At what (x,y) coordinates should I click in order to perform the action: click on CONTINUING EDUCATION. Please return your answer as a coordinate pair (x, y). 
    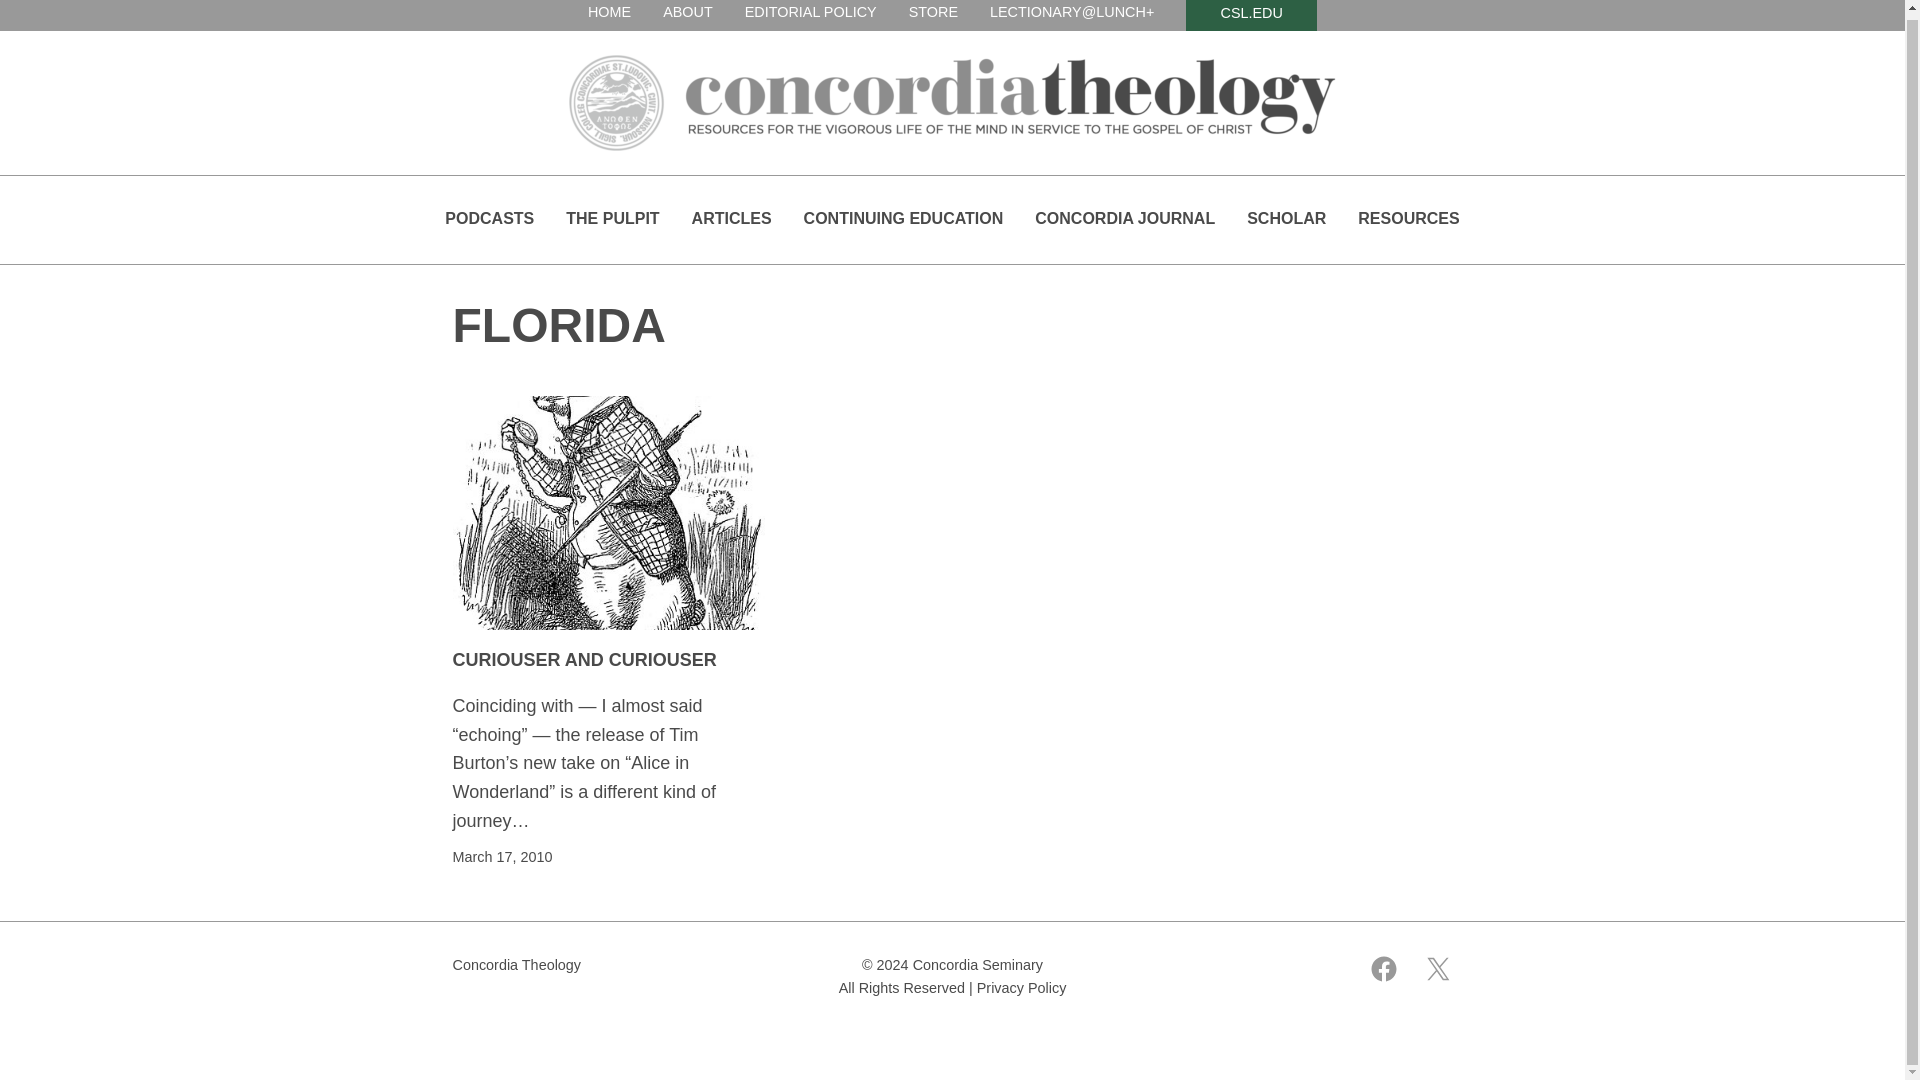
    Looking at the image, I should click on (904, 219).